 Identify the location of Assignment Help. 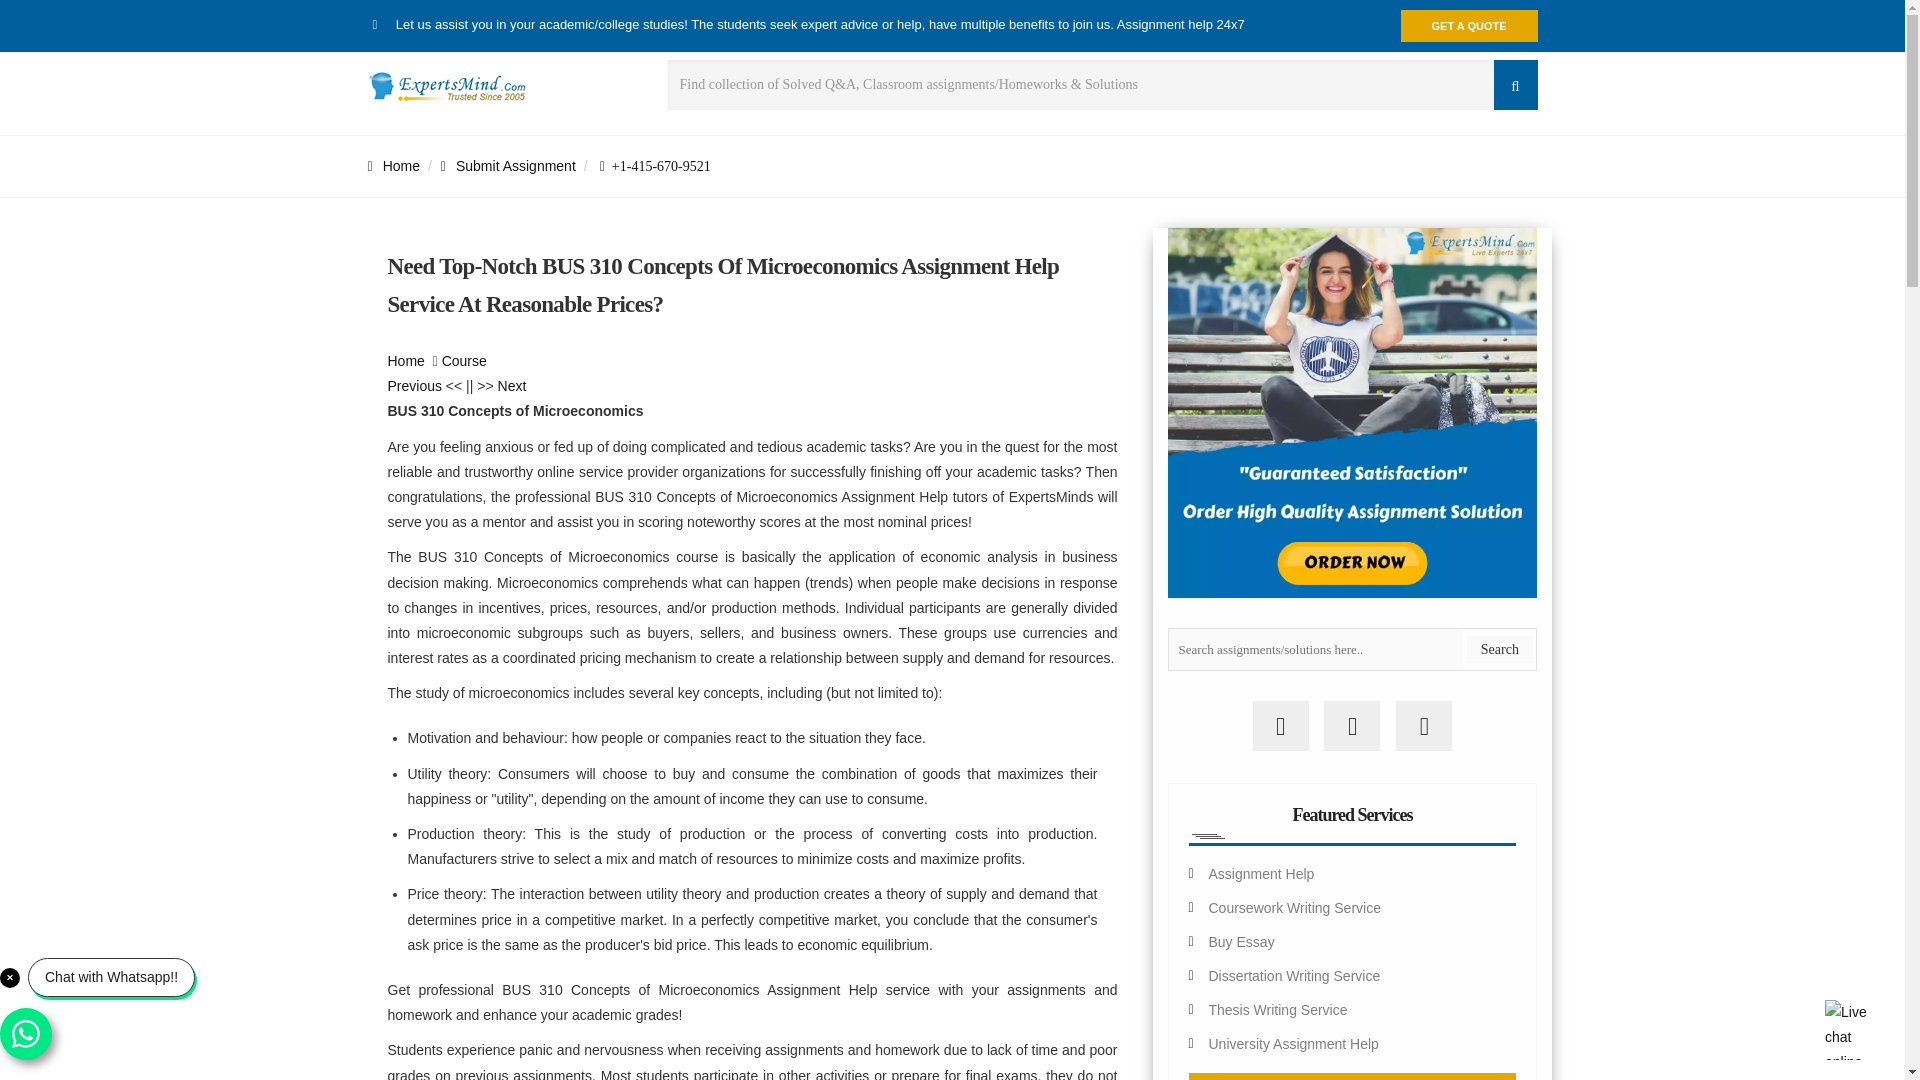
(1260, 874).